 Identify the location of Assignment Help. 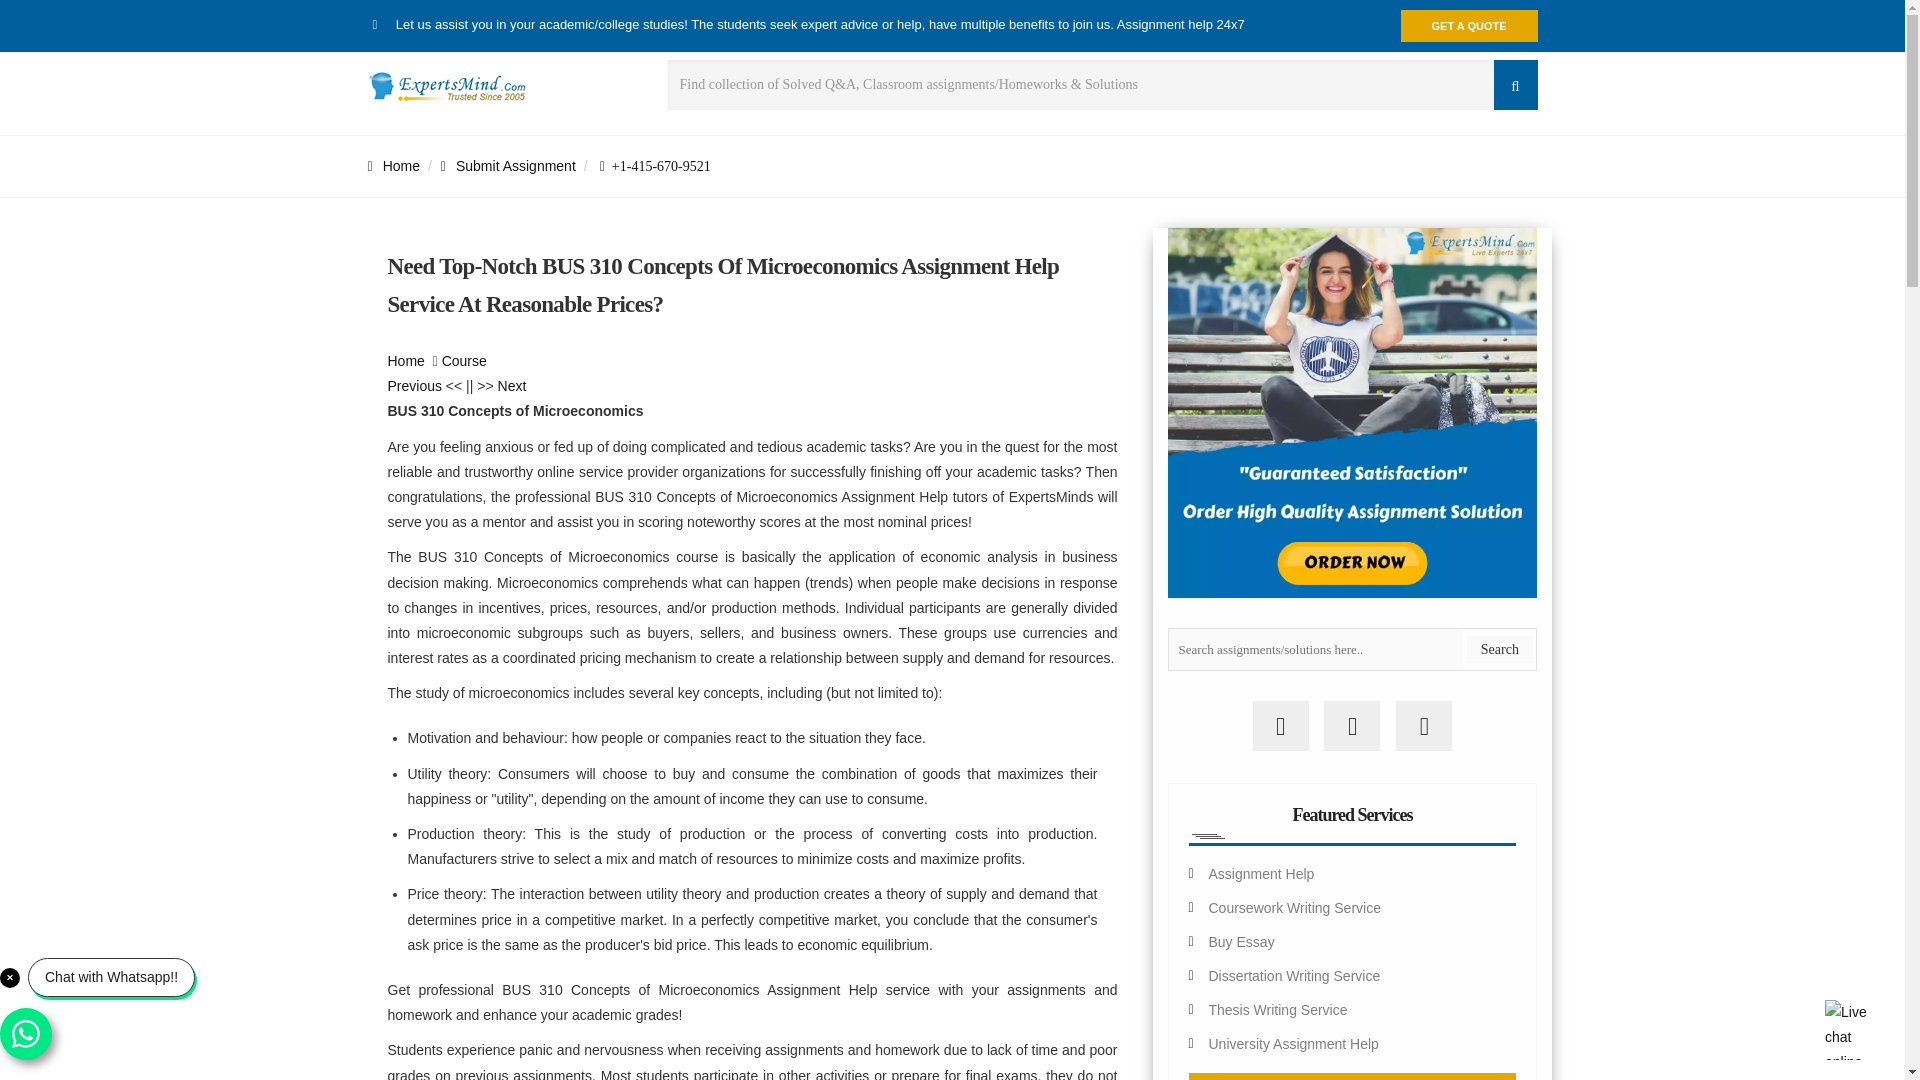
(1260, 874).